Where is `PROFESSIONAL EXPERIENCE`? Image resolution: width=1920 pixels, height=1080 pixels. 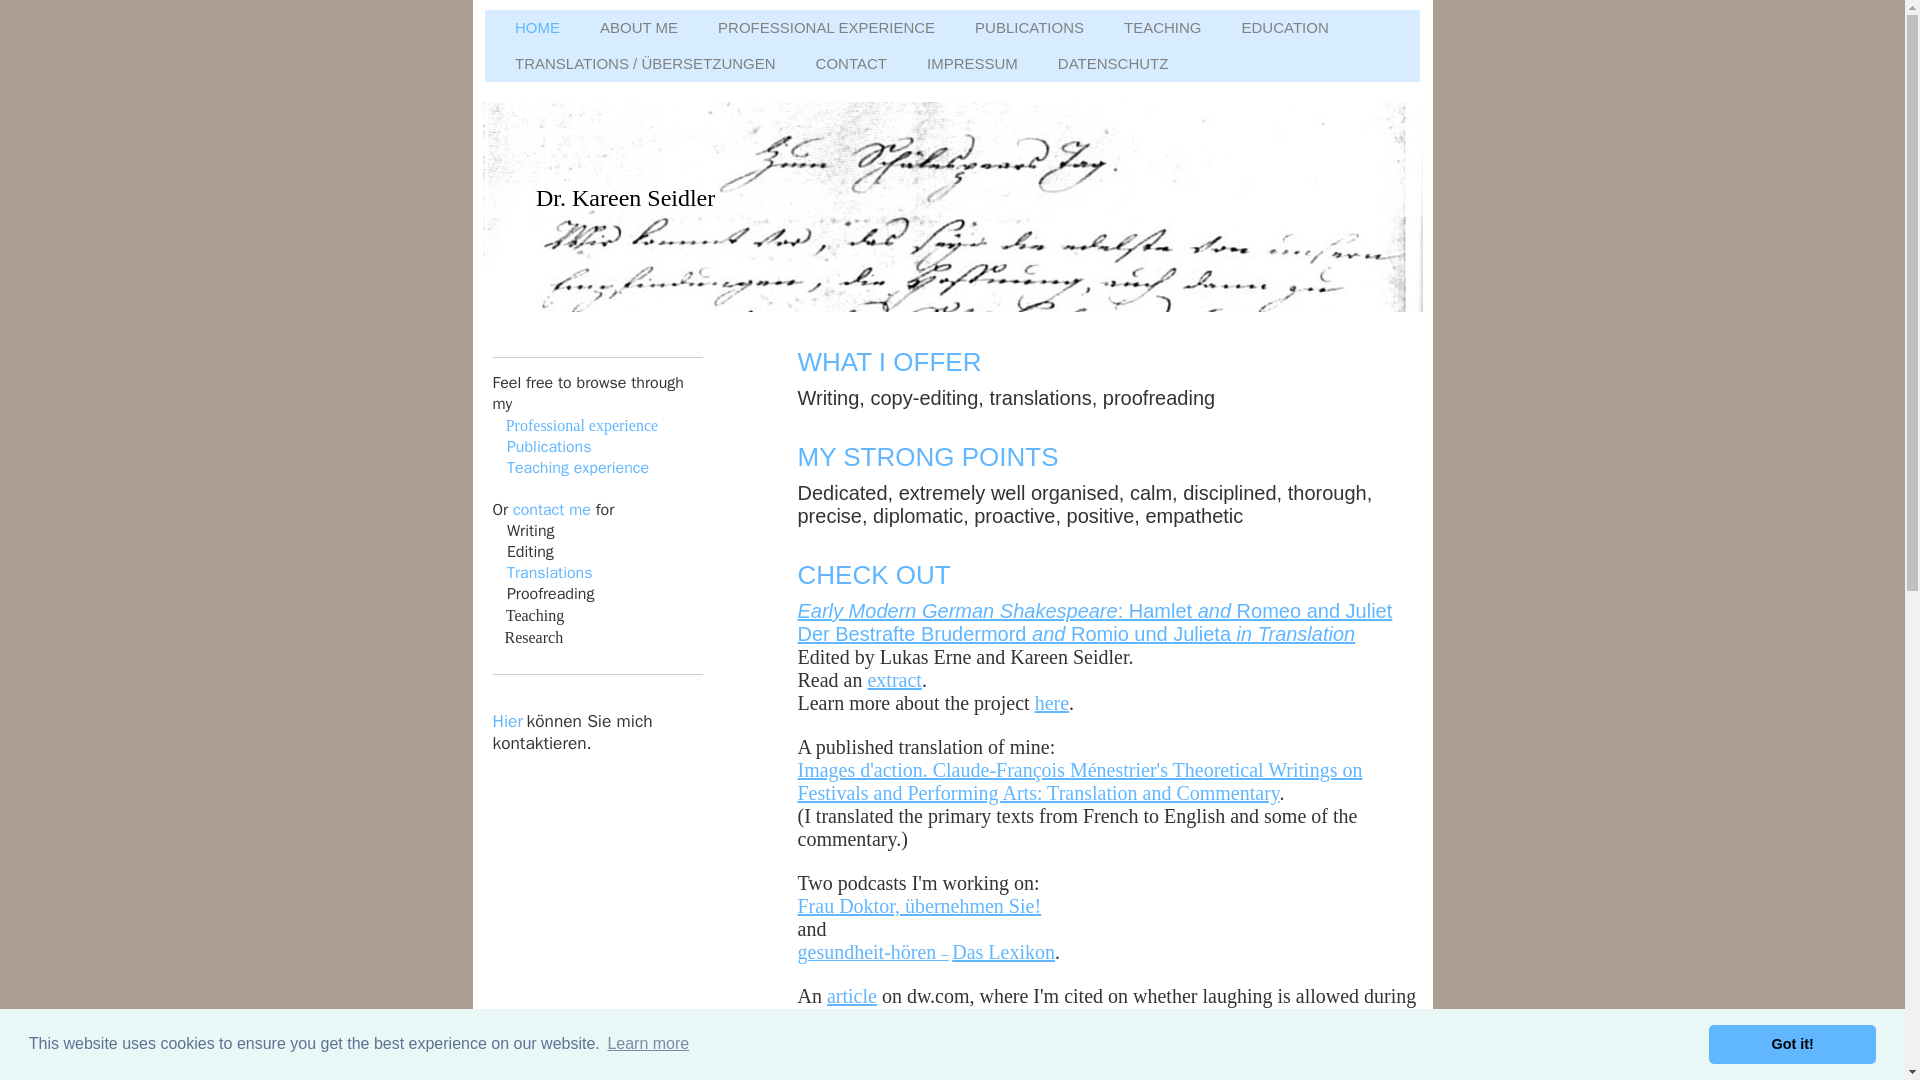
PROFESSIONAL EXPERIENCE is located at coordinates (826, 32).